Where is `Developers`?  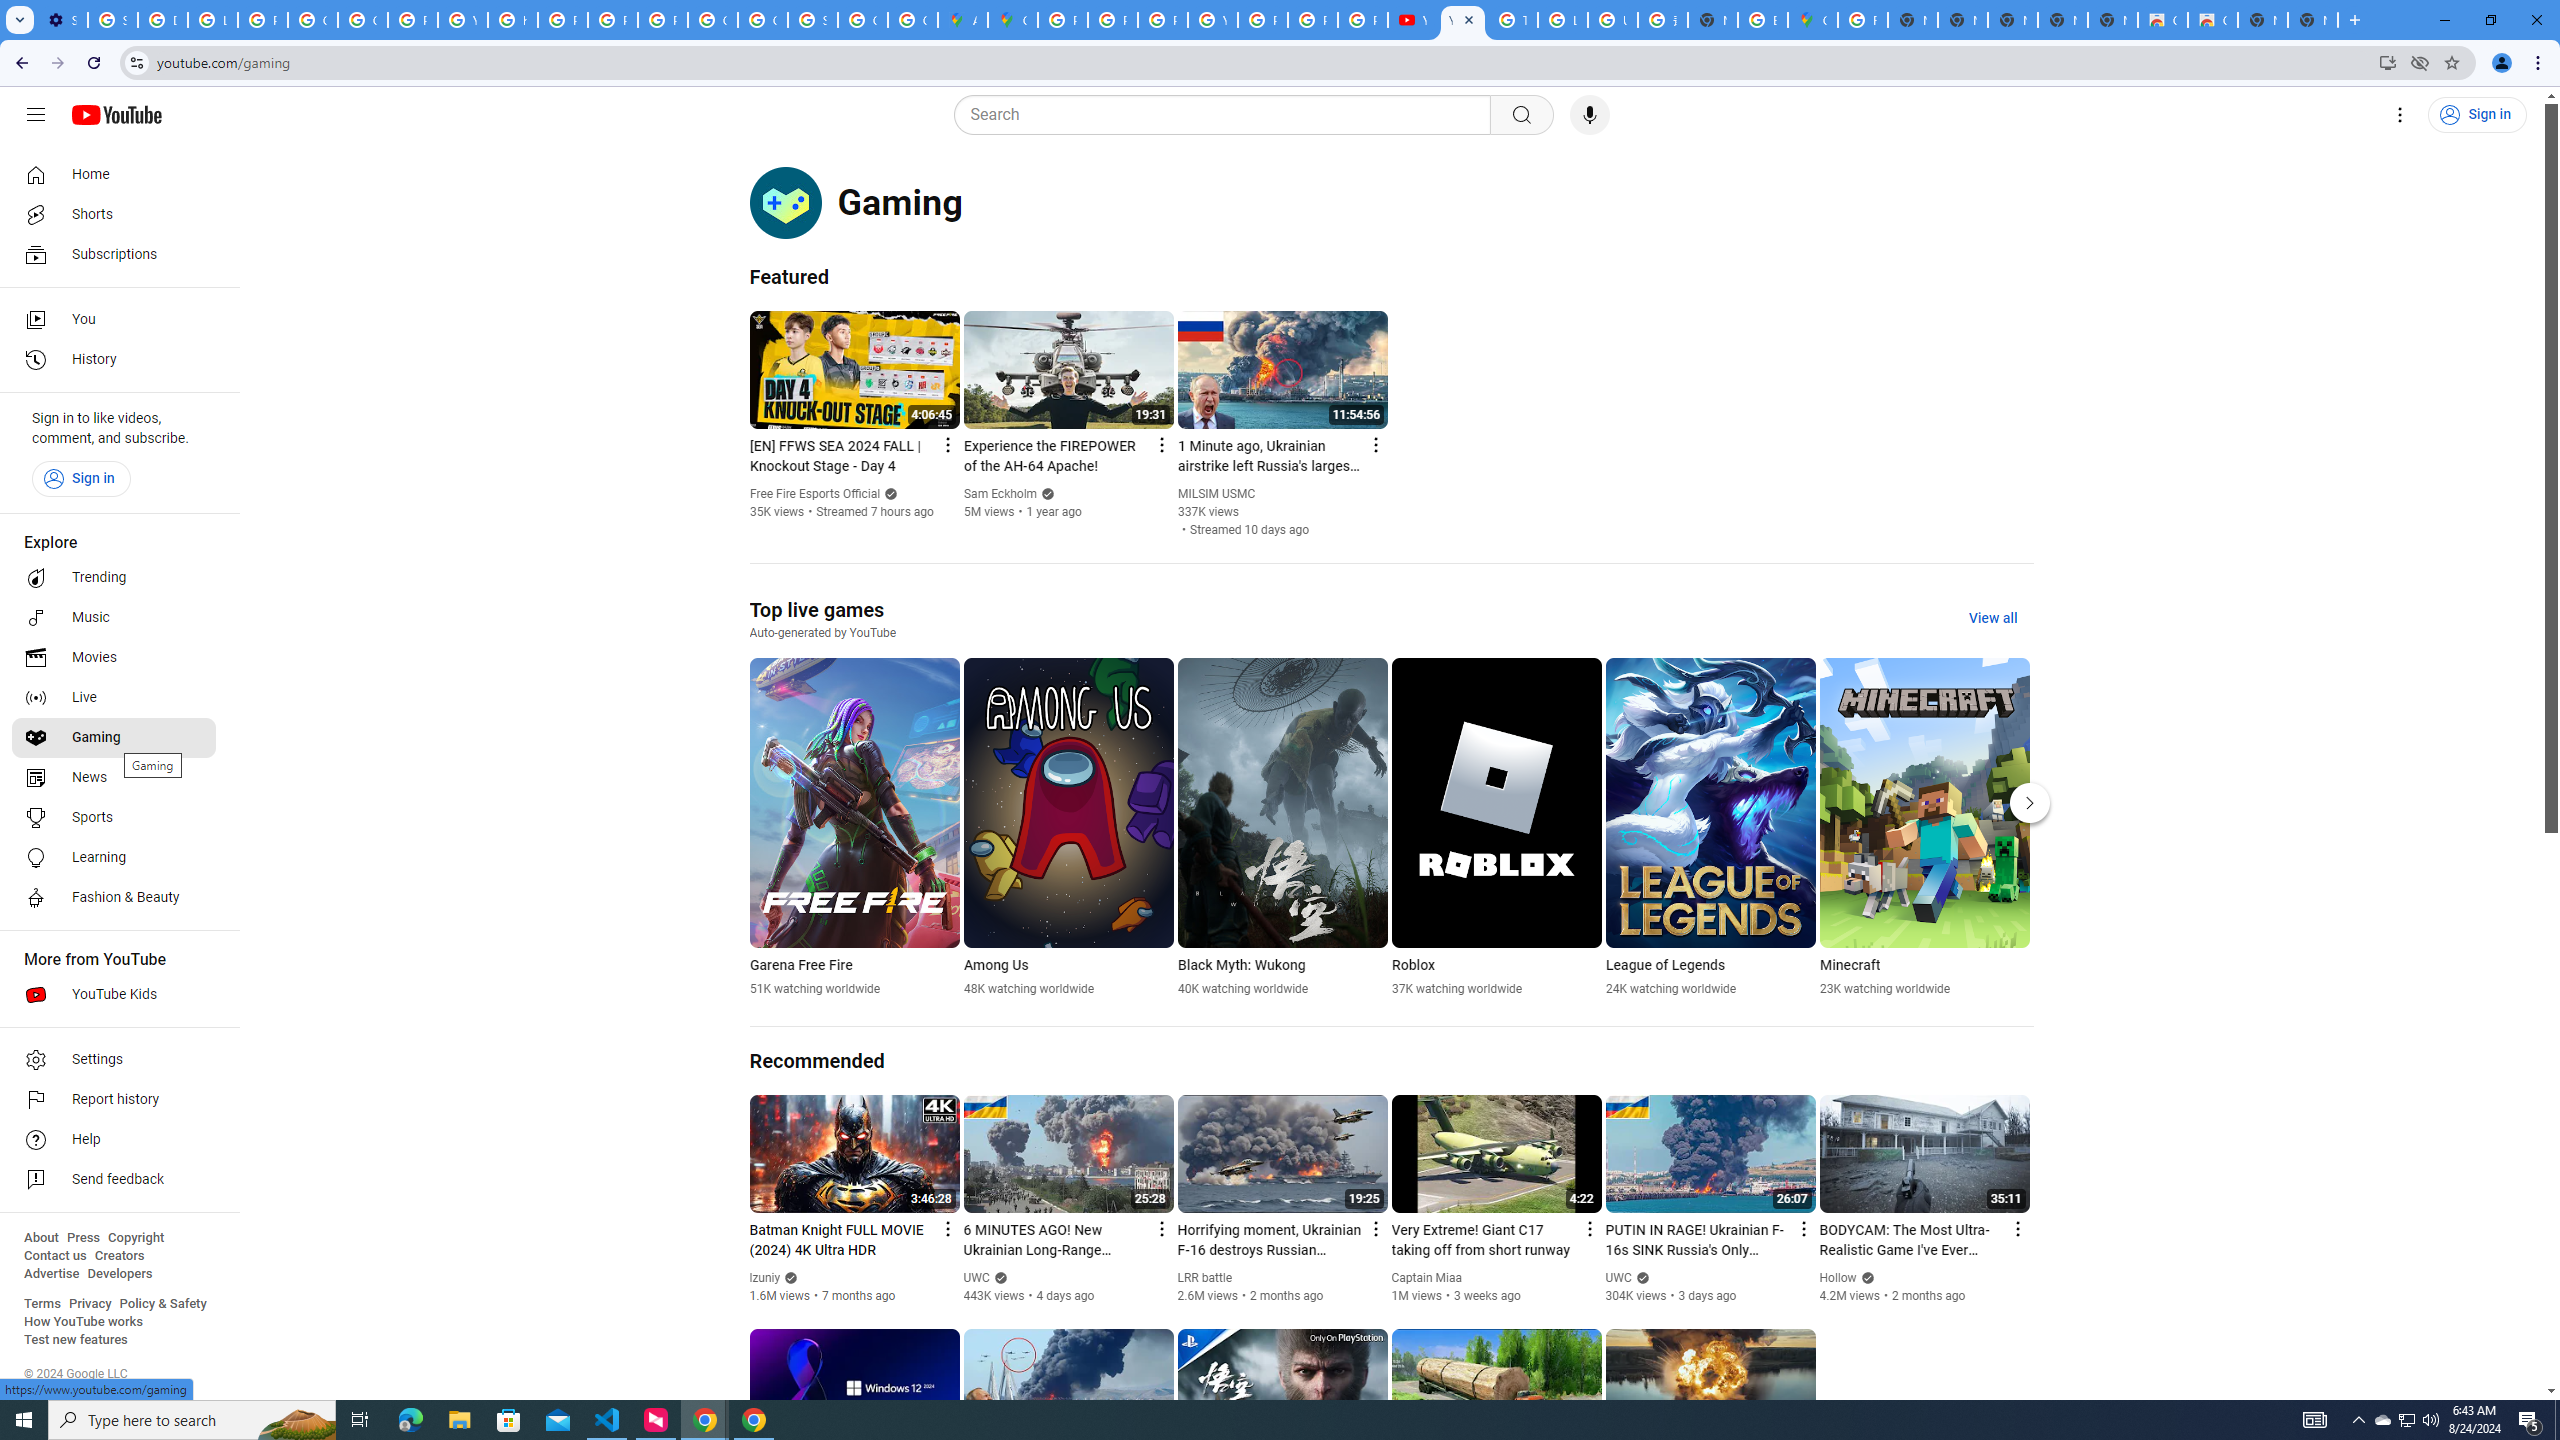
Developers is located at coordinates (120, 1274).